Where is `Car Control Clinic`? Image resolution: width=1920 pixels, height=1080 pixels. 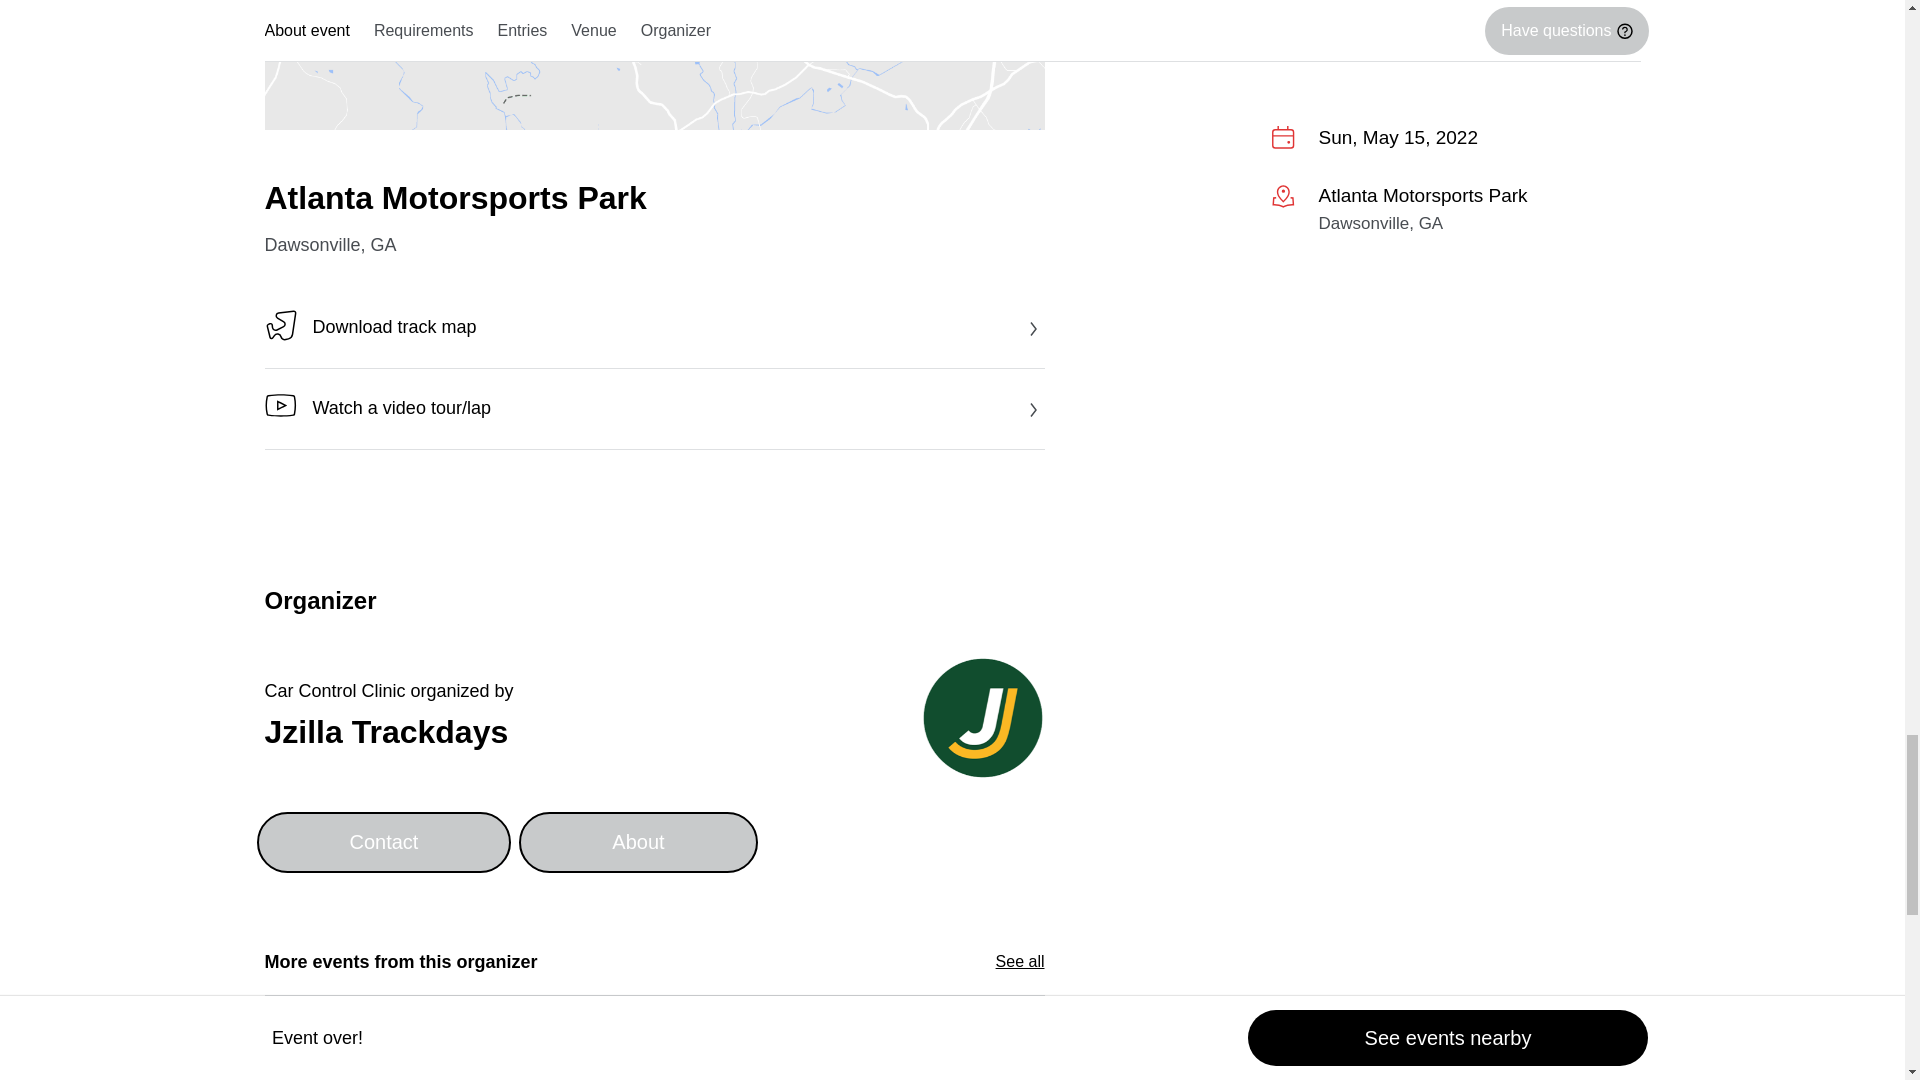
Car Control Clinic is located at coordinates (334, 690).